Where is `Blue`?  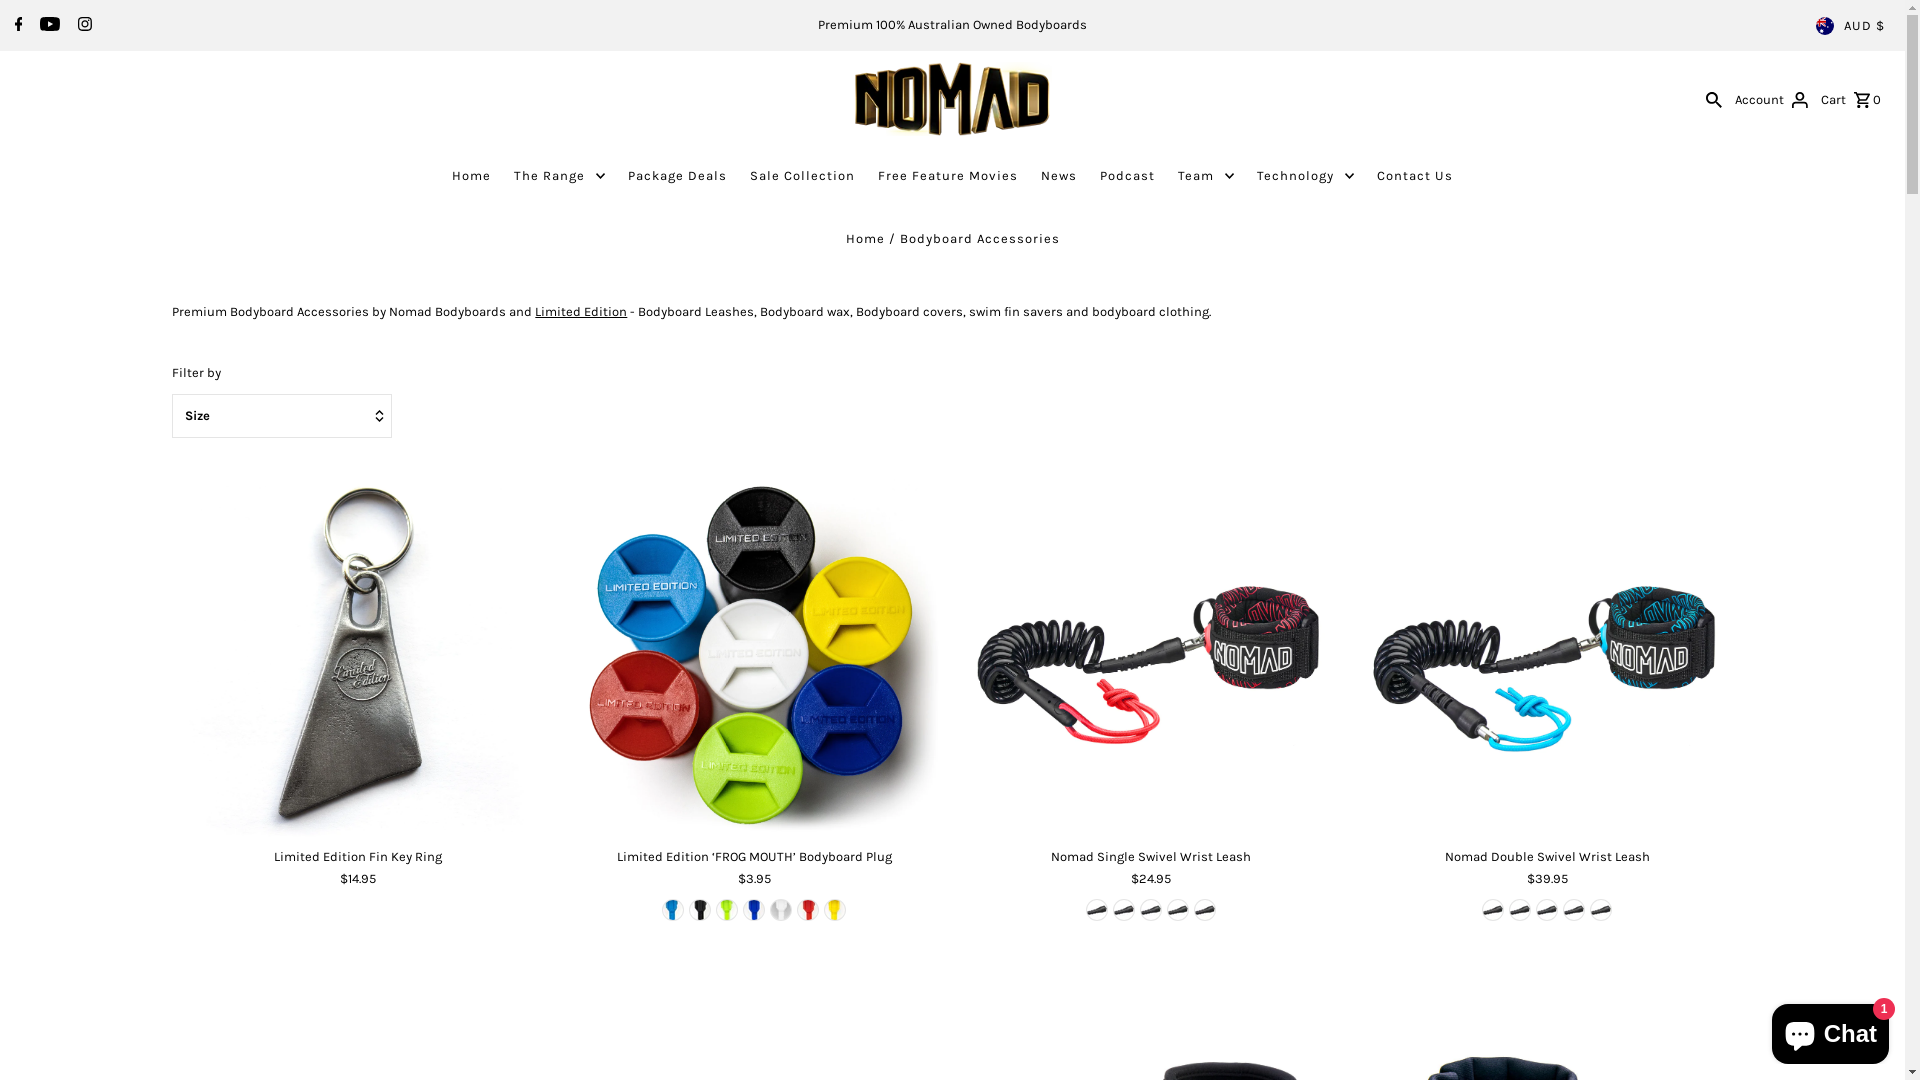 Blue is located at coordinates (1124, 910).